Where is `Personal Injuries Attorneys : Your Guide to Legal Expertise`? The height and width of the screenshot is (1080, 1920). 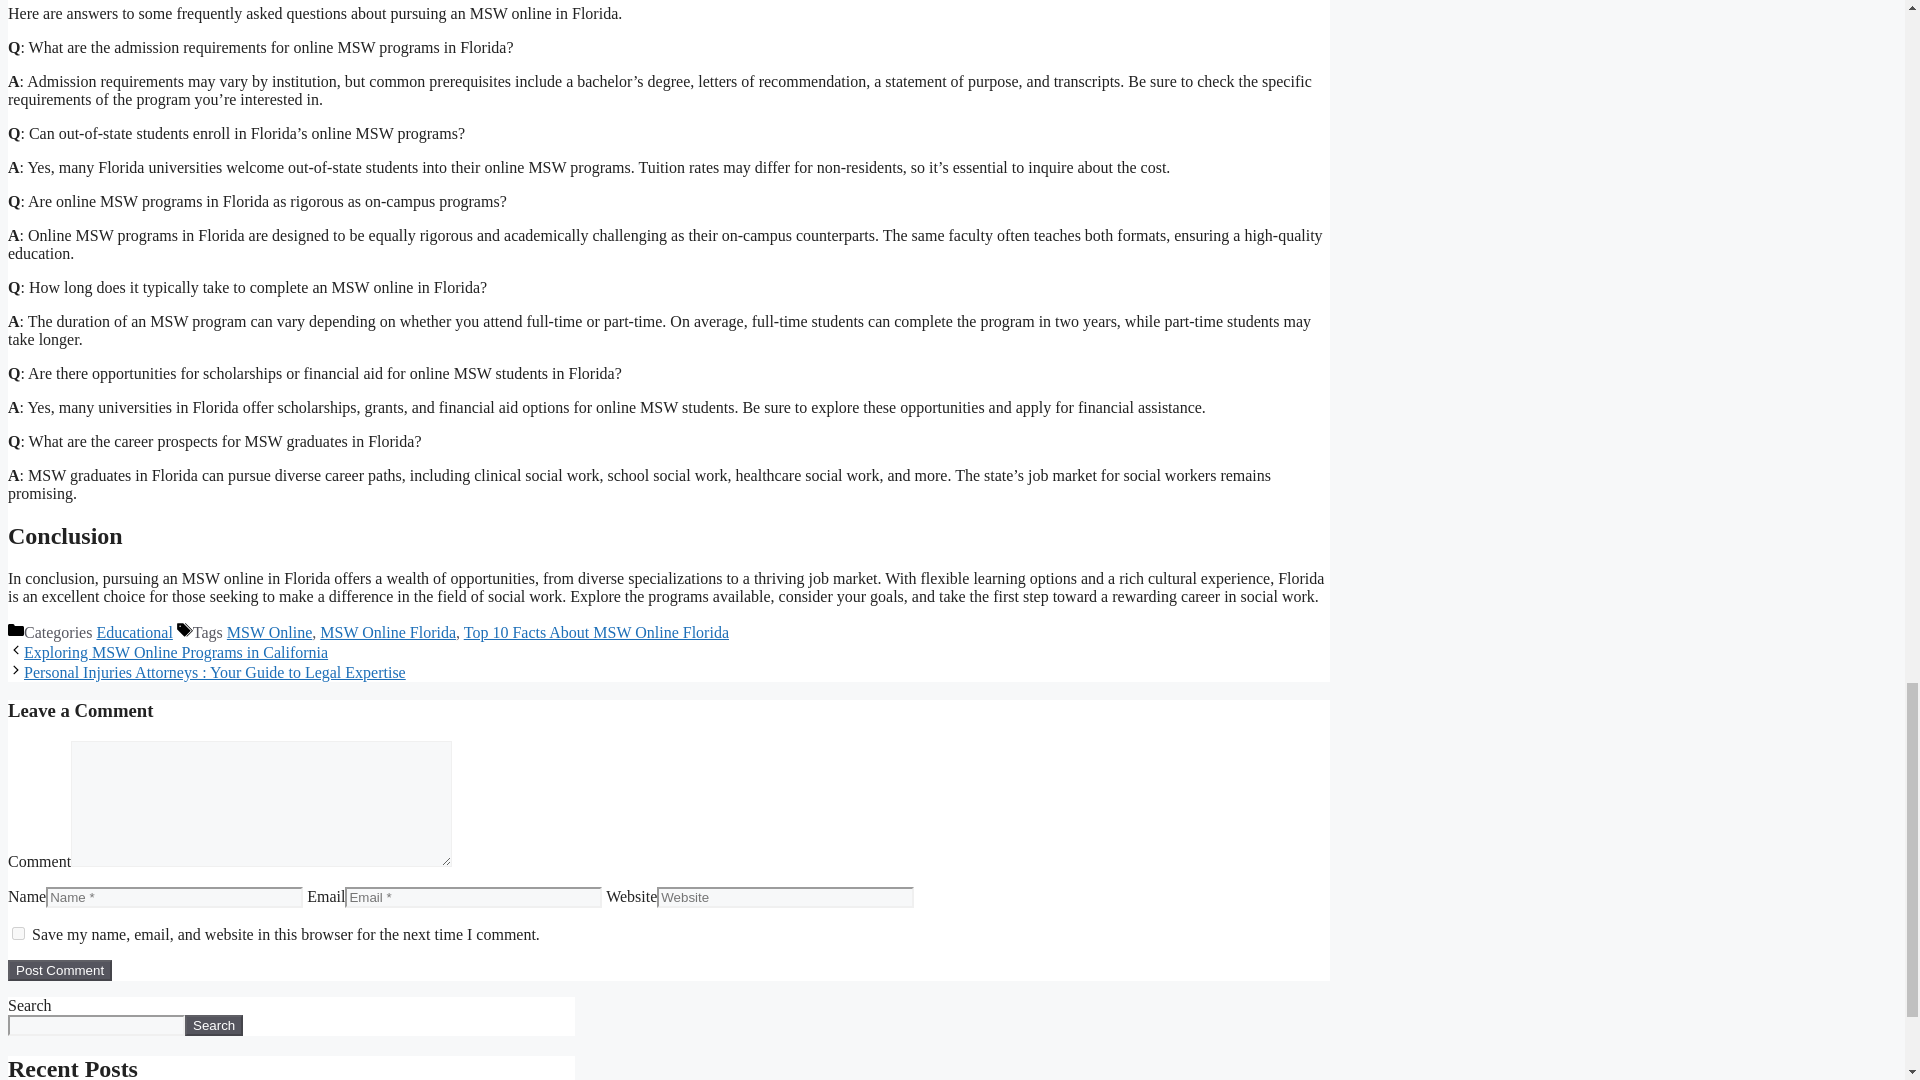
Personal Injuries Attorneys : Your Guide to Legal Expertise is located at coordinates (214, 672).